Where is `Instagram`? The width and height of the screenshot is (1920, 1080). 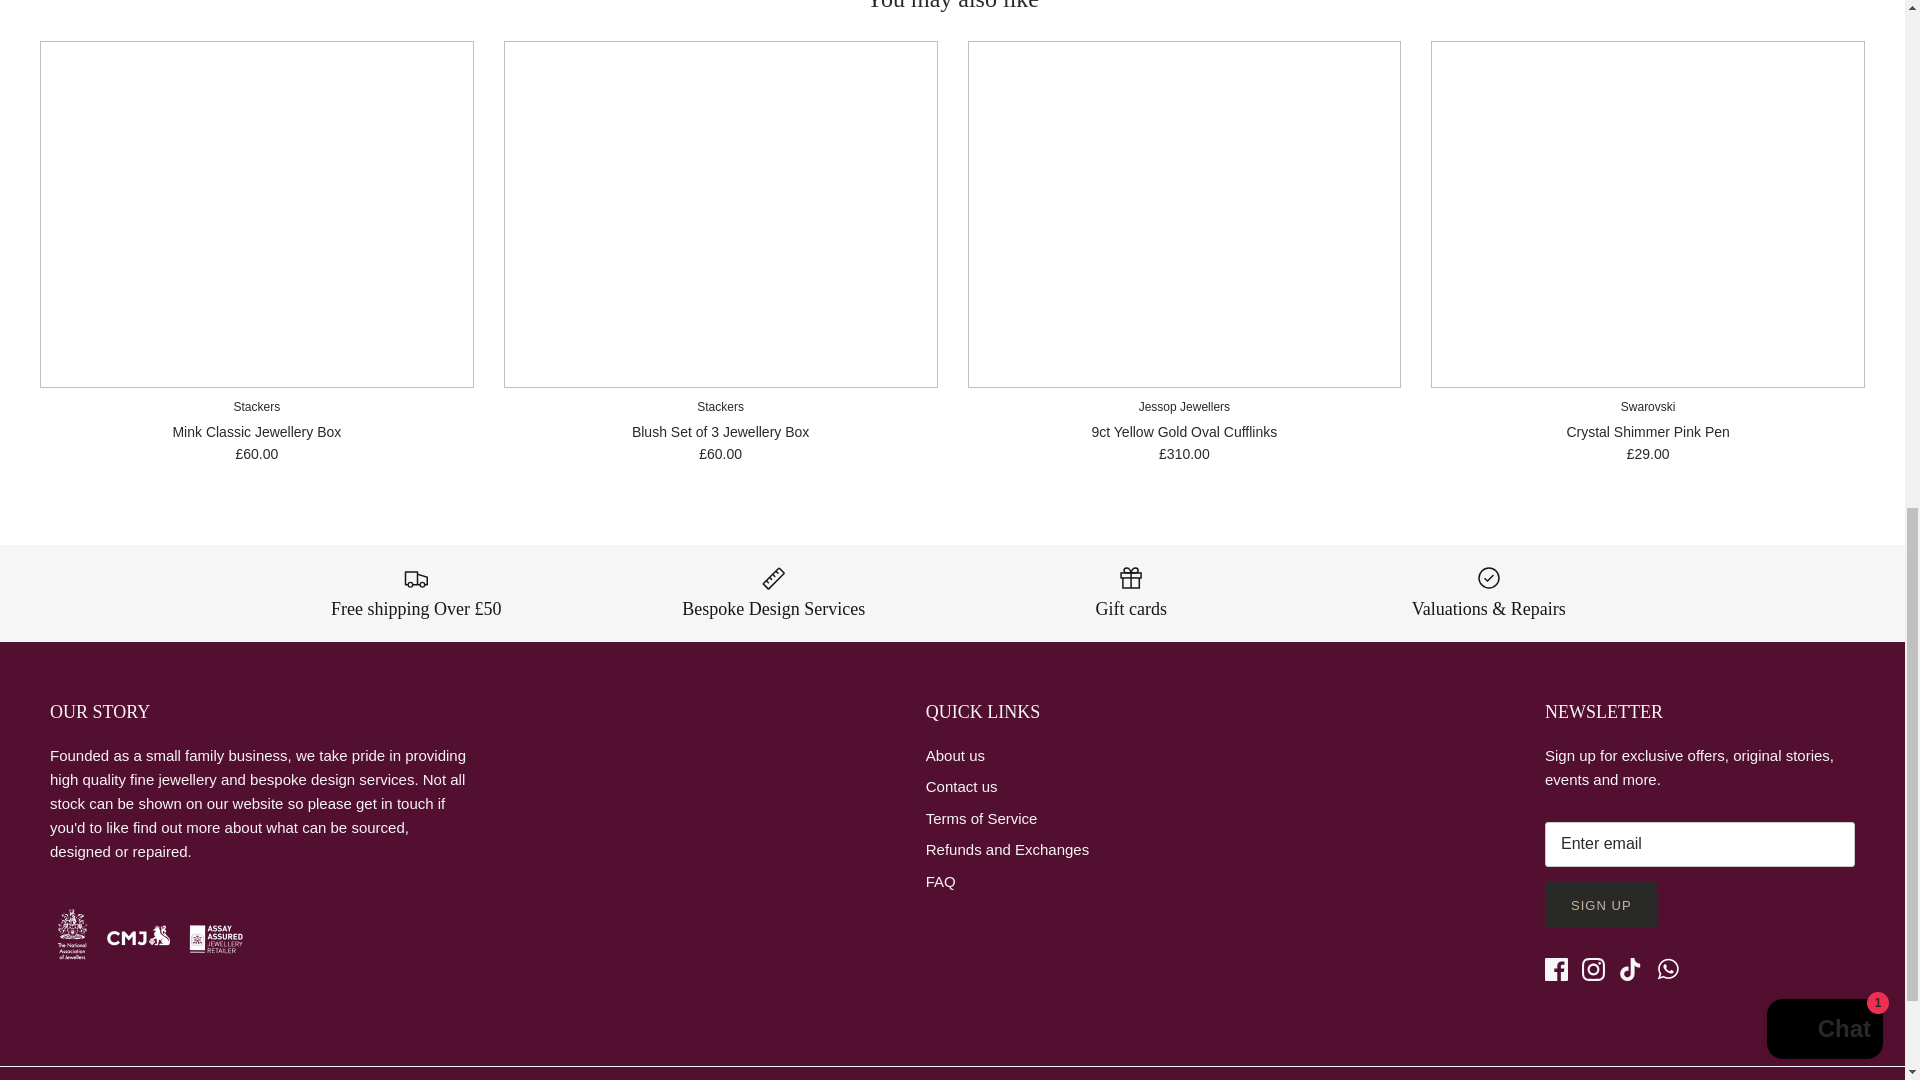 Instagram is located at coordinates (1594, 968).